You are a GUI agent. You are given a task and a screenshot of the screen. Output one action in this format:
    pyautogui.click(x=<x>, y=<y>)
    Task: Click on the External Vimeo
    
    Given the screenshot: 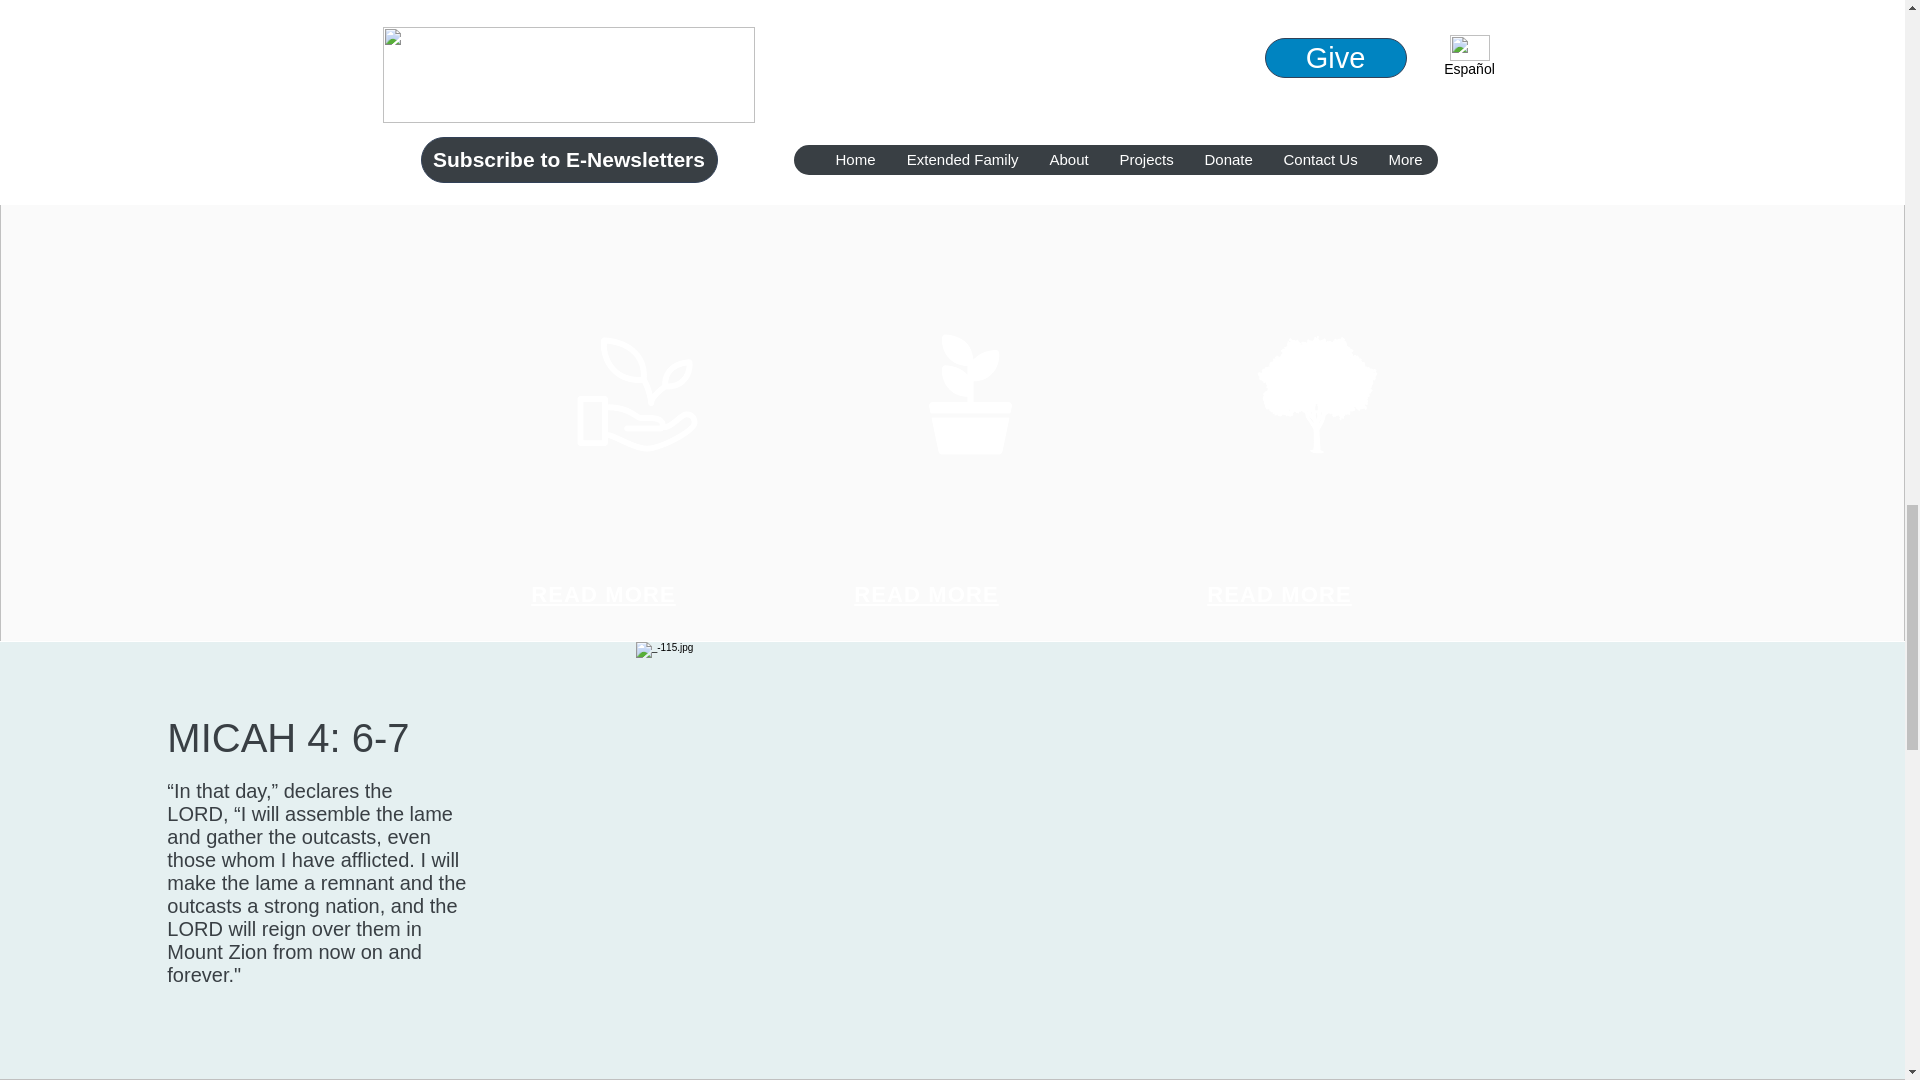 What is the action you would take?
    pyautogui.click(x=954, y=66)
    